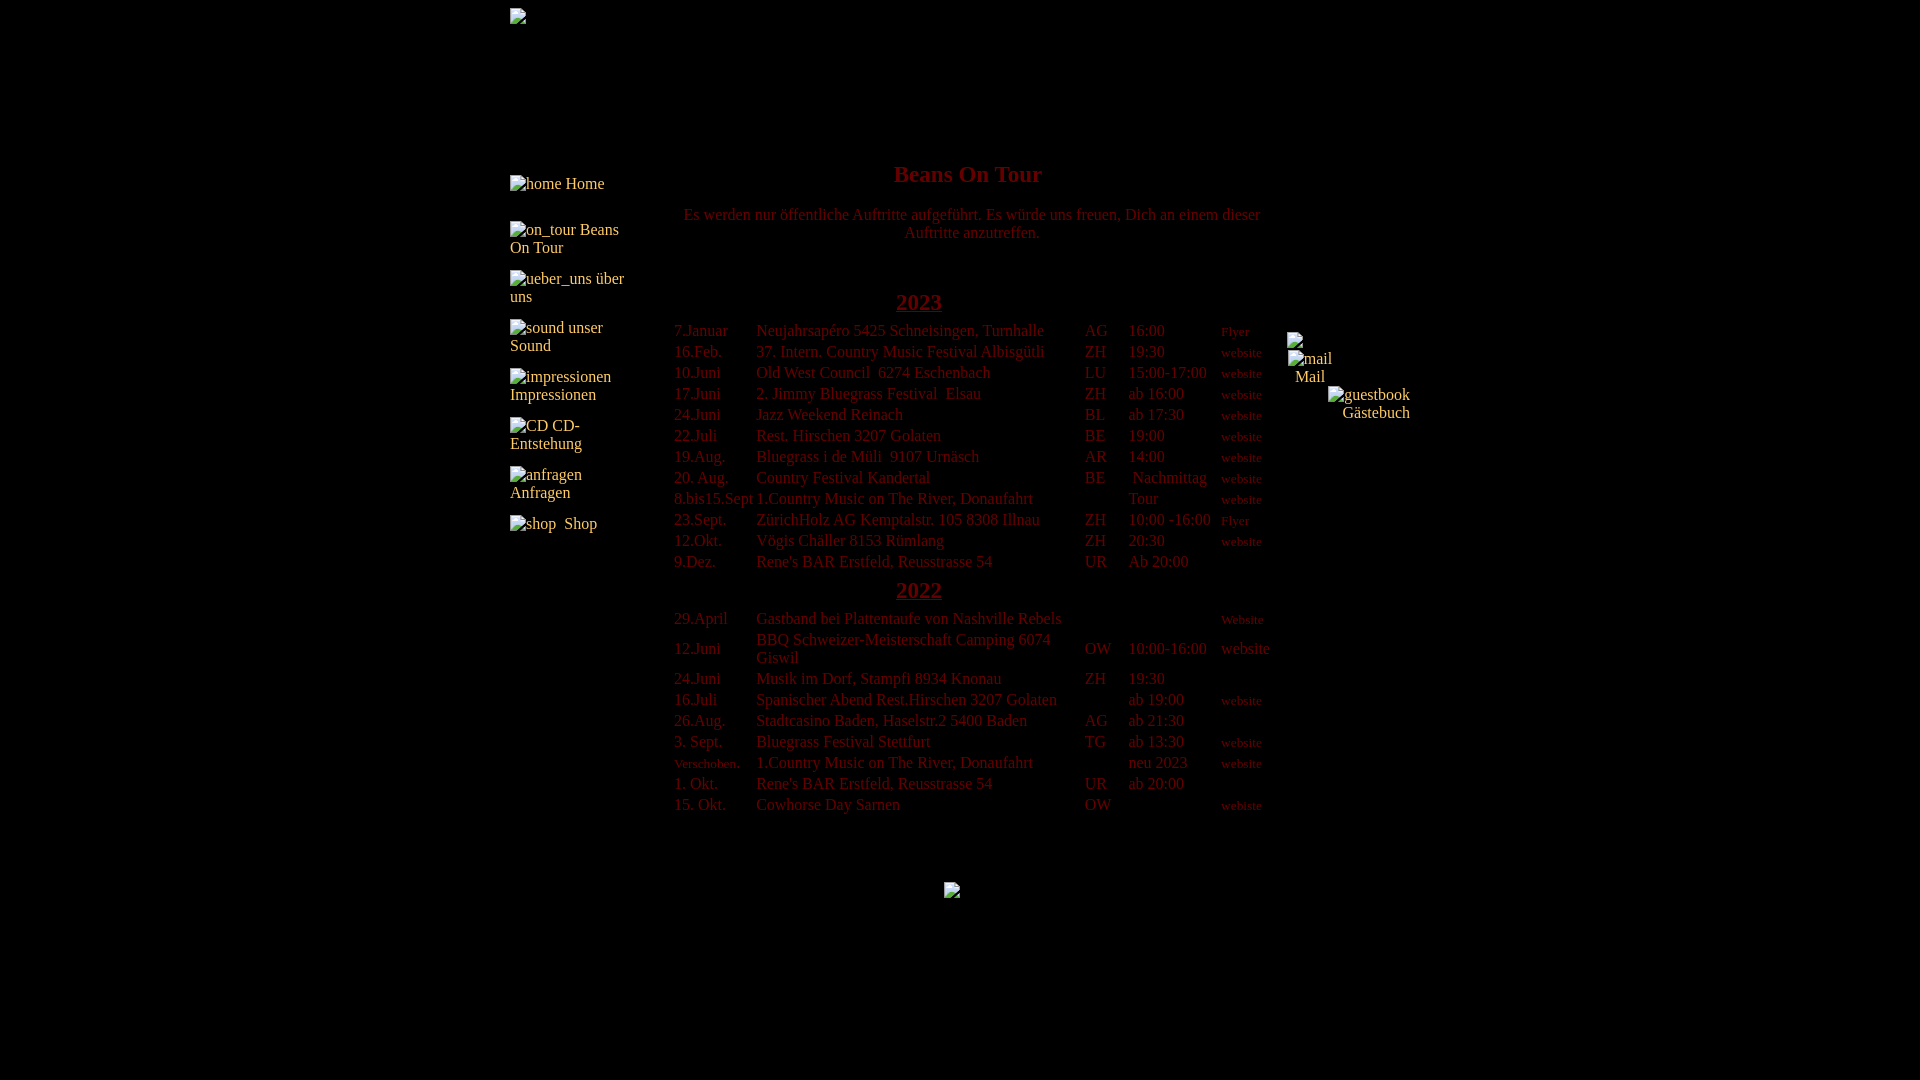  I want to click on CD-Entstehung, so click(546, 434).